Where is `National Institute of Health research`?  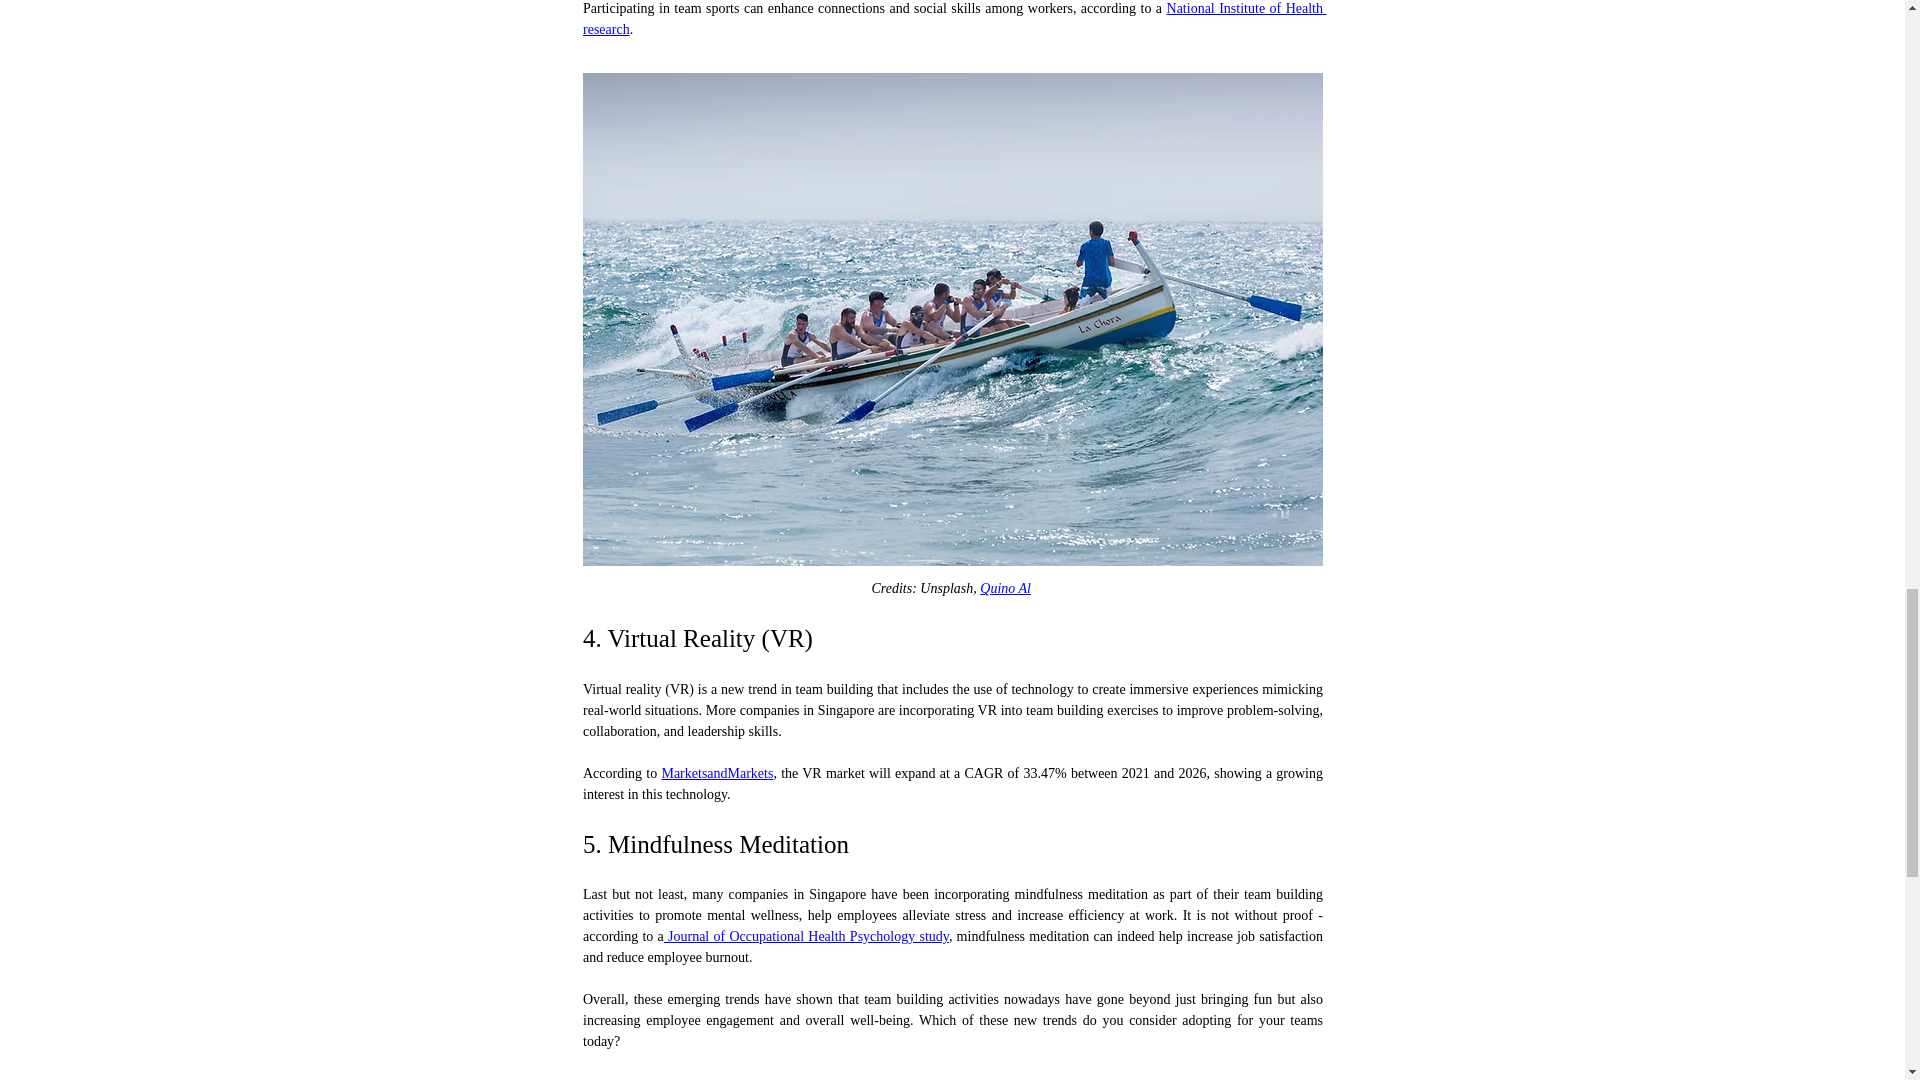
National Institute of Health research is located at coordinates (954, 18).